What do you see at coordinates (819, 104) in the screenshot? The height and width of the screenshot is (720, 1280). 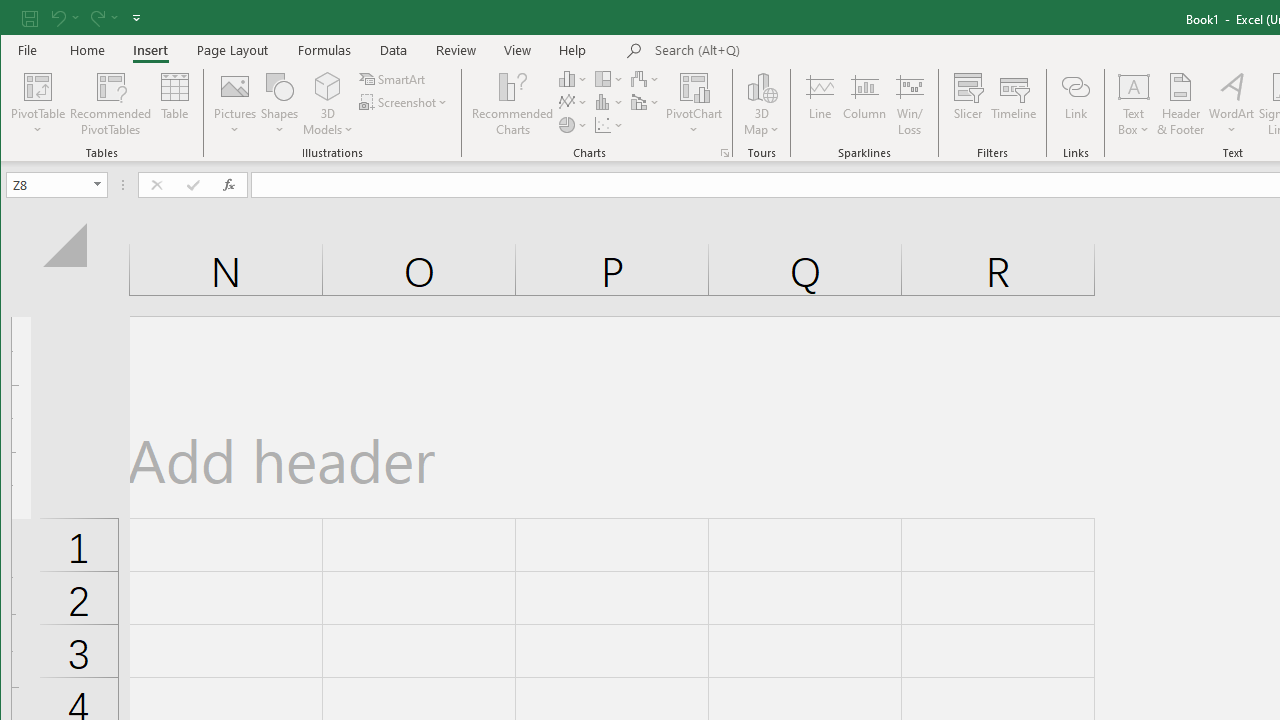 I see `Line` at bounding box center [819, 104].